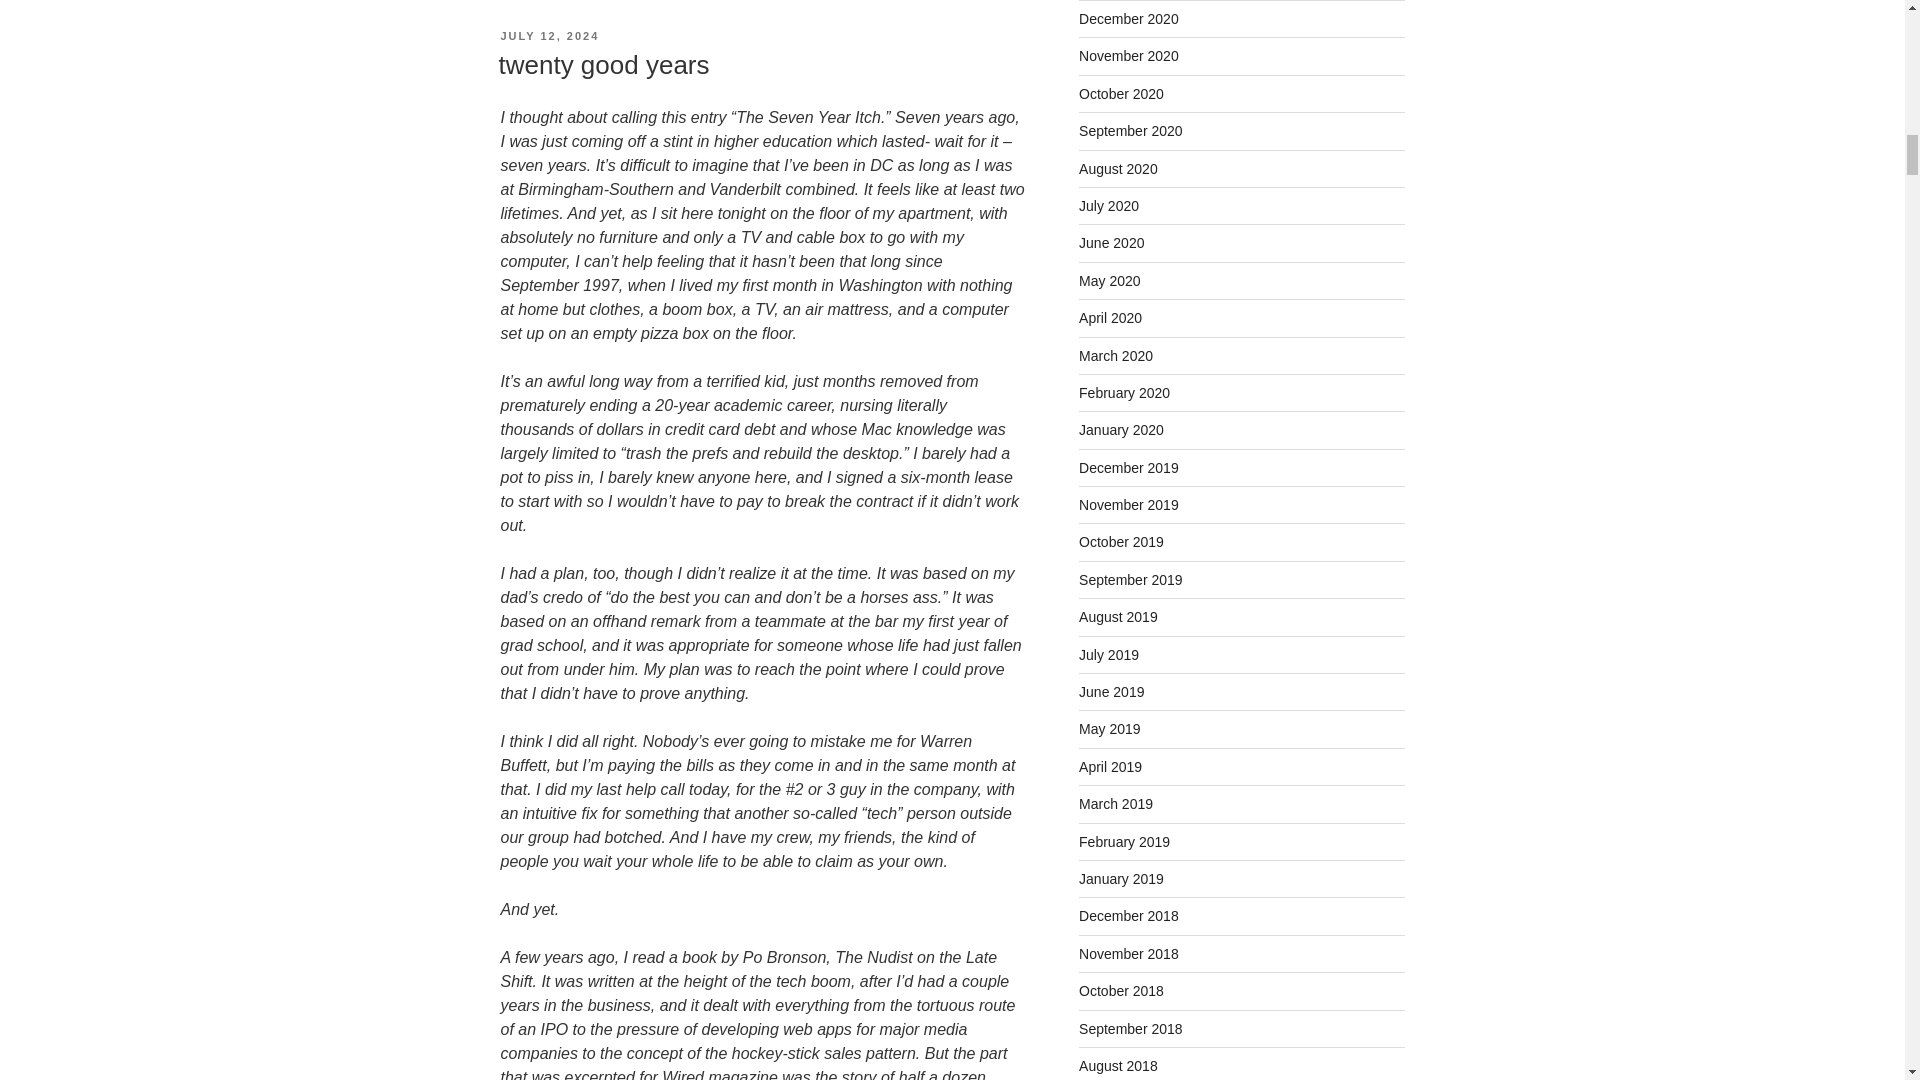  Describe the element at coordinates (602, 64) in the screenshot. I see `twenty good years` at that location.